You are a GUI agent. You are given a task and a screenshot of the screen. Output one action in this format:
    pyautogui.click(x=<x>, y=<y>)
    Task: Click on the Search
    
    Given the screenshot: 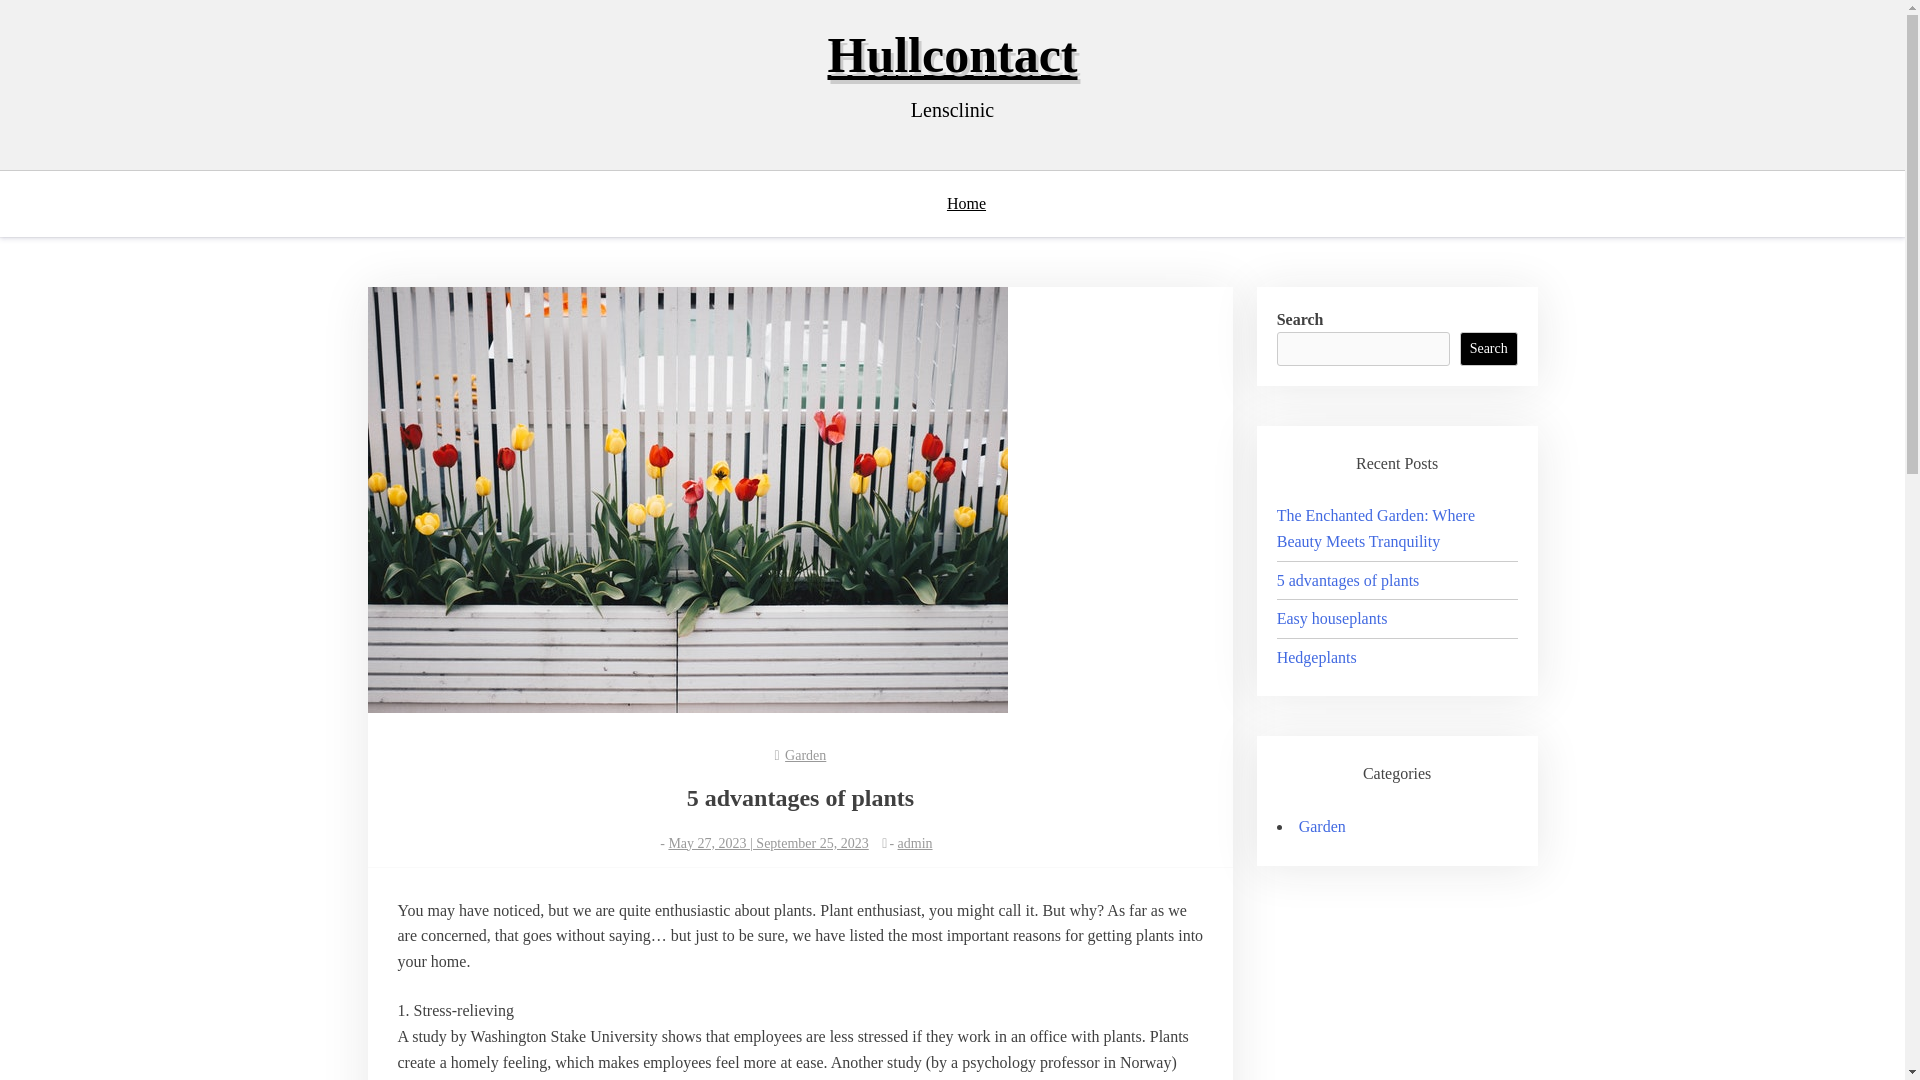 What is the action you would take?
    pyautogui.click(x=1488, y=348)
    